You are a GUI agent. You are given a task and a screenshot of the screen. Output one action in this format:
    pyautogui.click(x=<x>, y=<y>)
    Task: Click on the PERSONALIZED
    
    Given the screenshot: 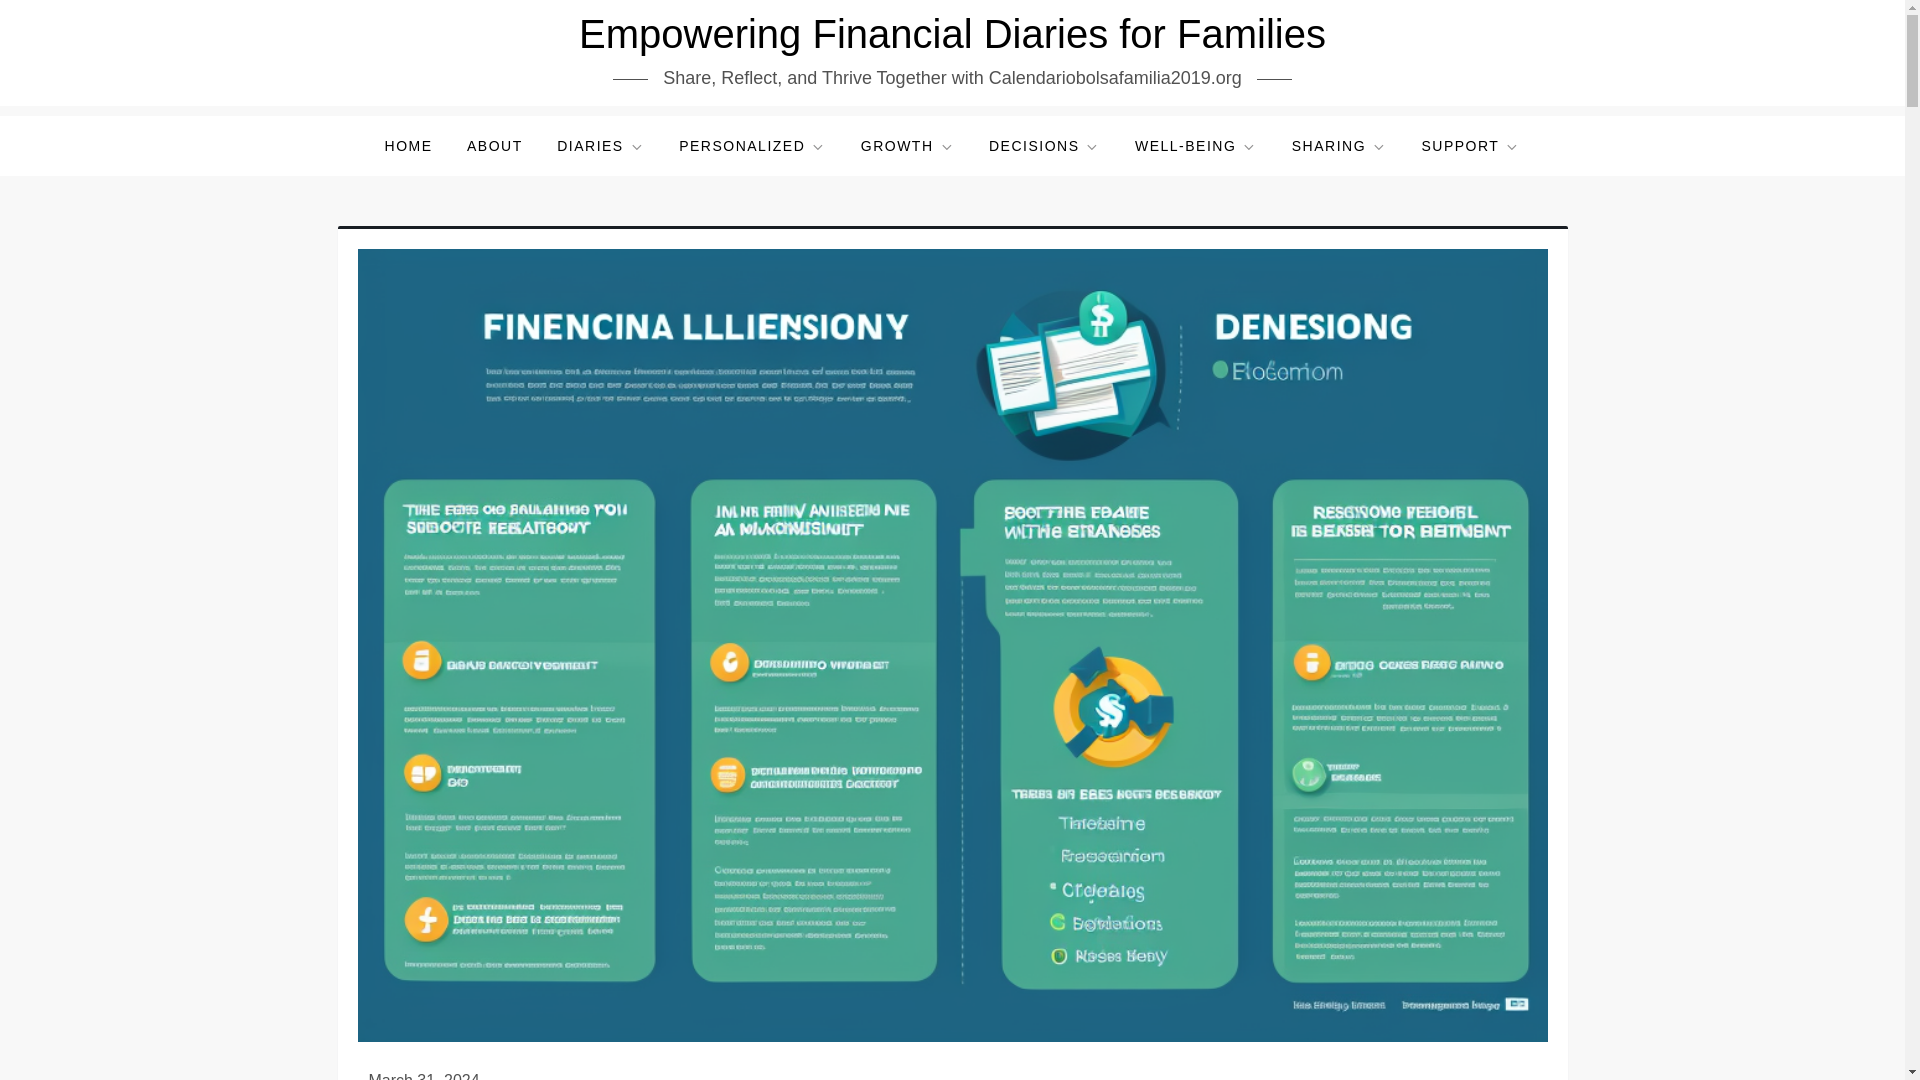 What is the action you would take?
    pyautogui.click(x=752, y=146)
    